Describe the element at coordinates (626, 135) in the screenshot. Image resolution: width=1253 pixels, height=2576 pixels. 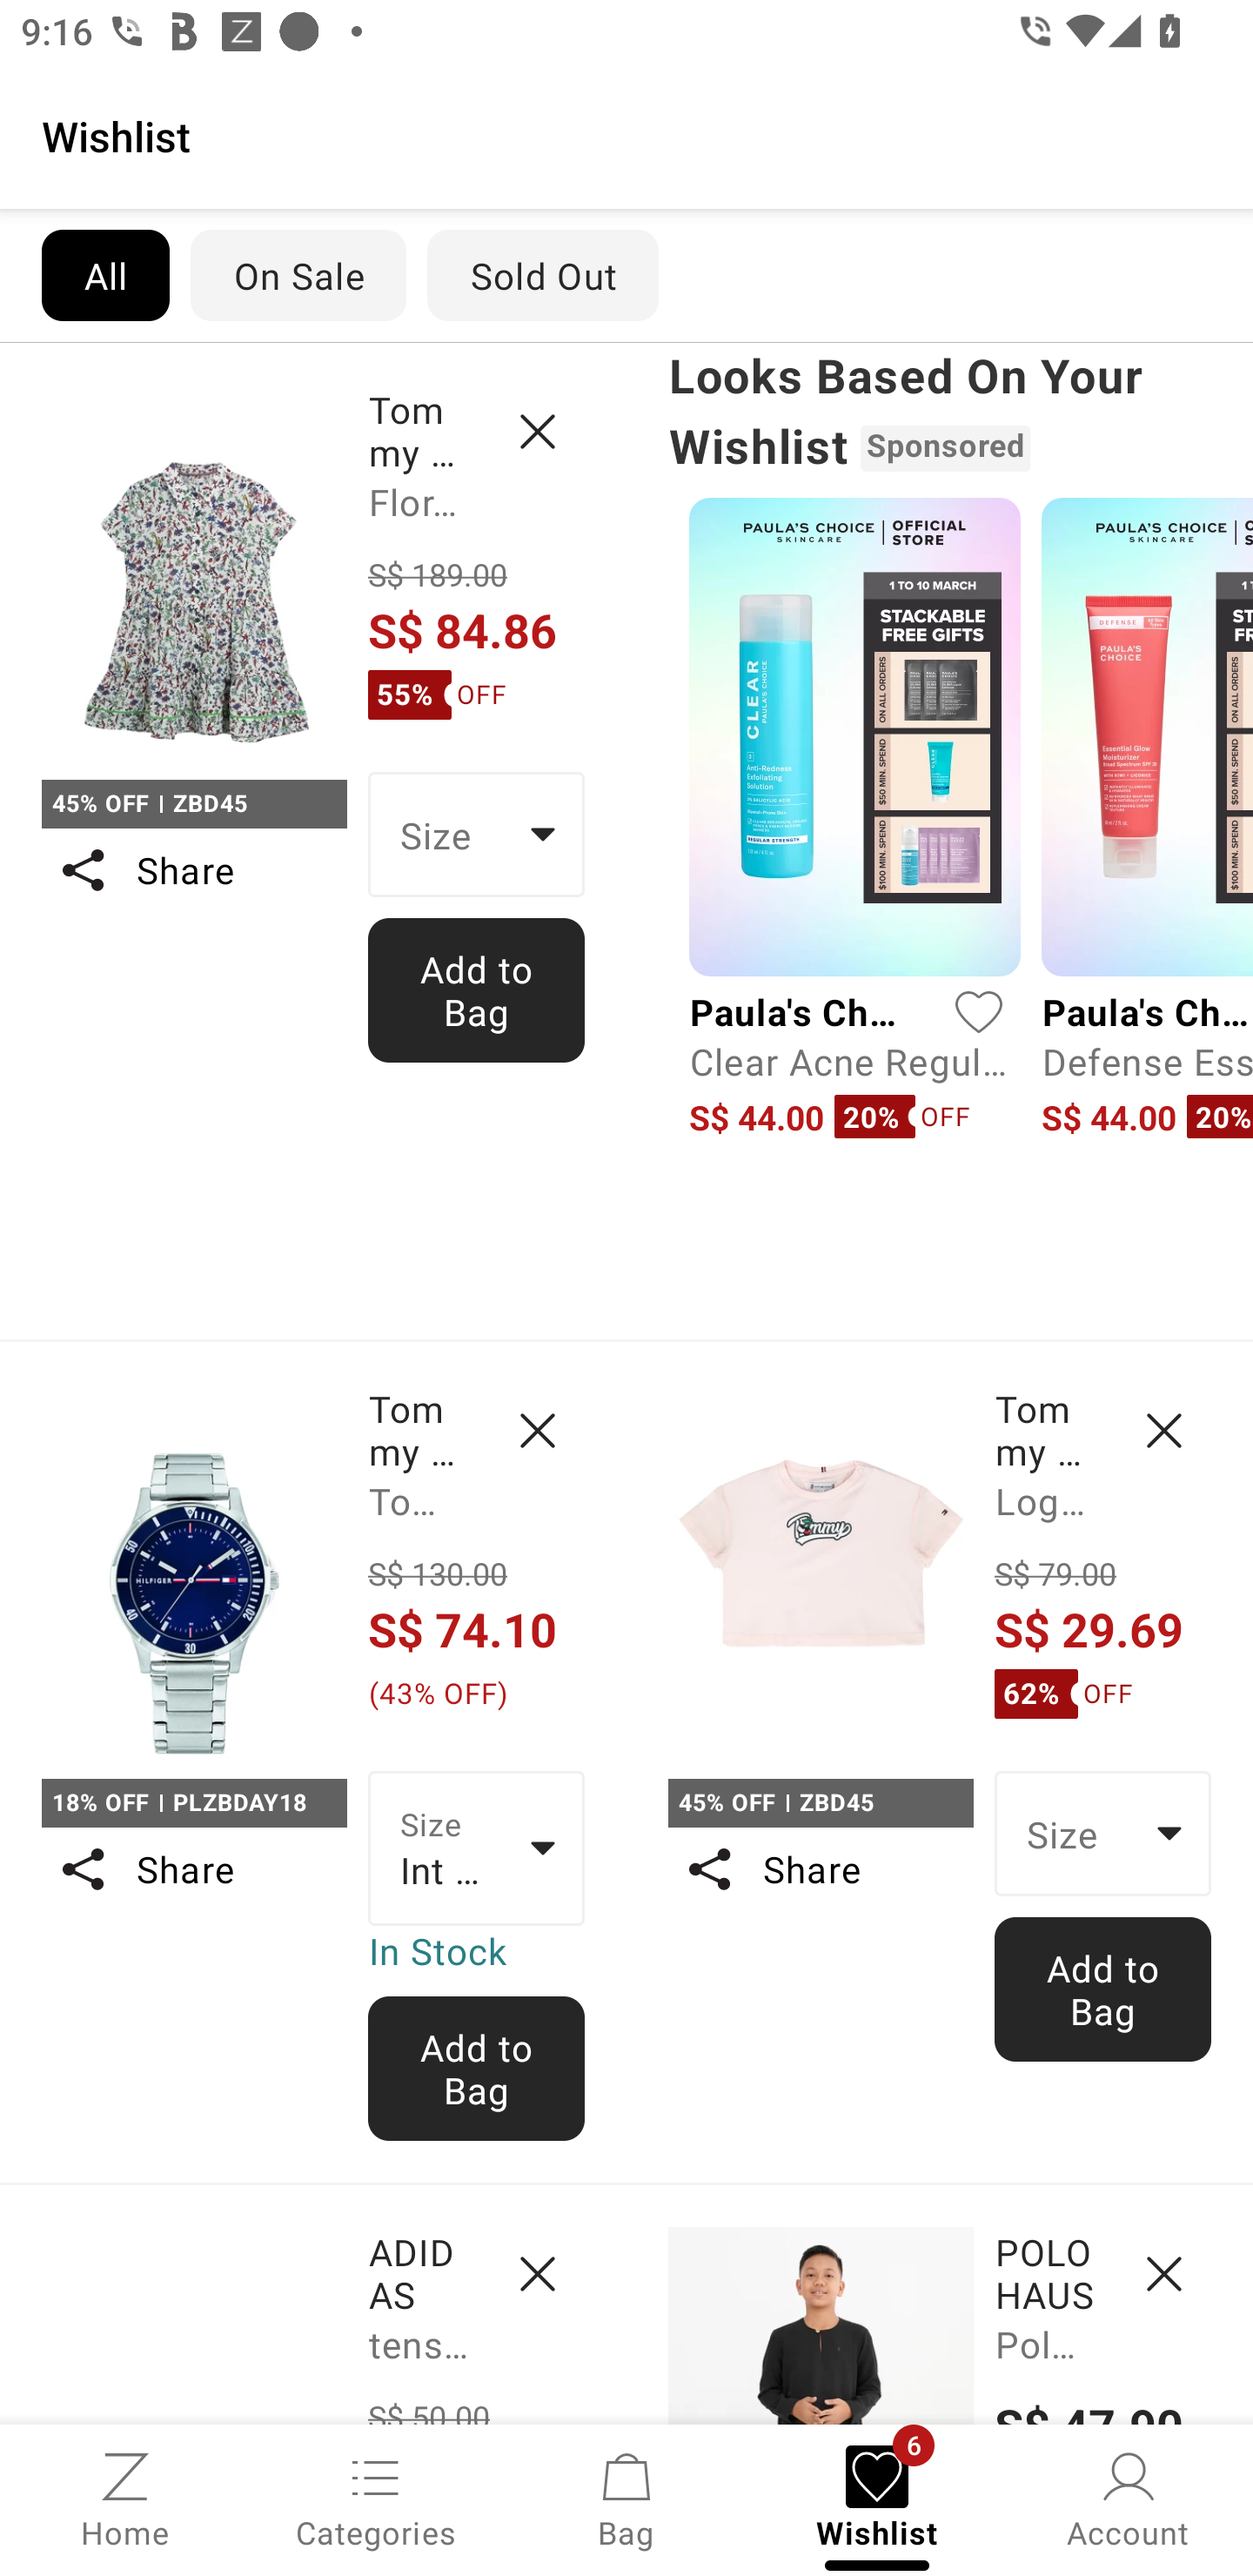
I see `Wishlist` at that location.